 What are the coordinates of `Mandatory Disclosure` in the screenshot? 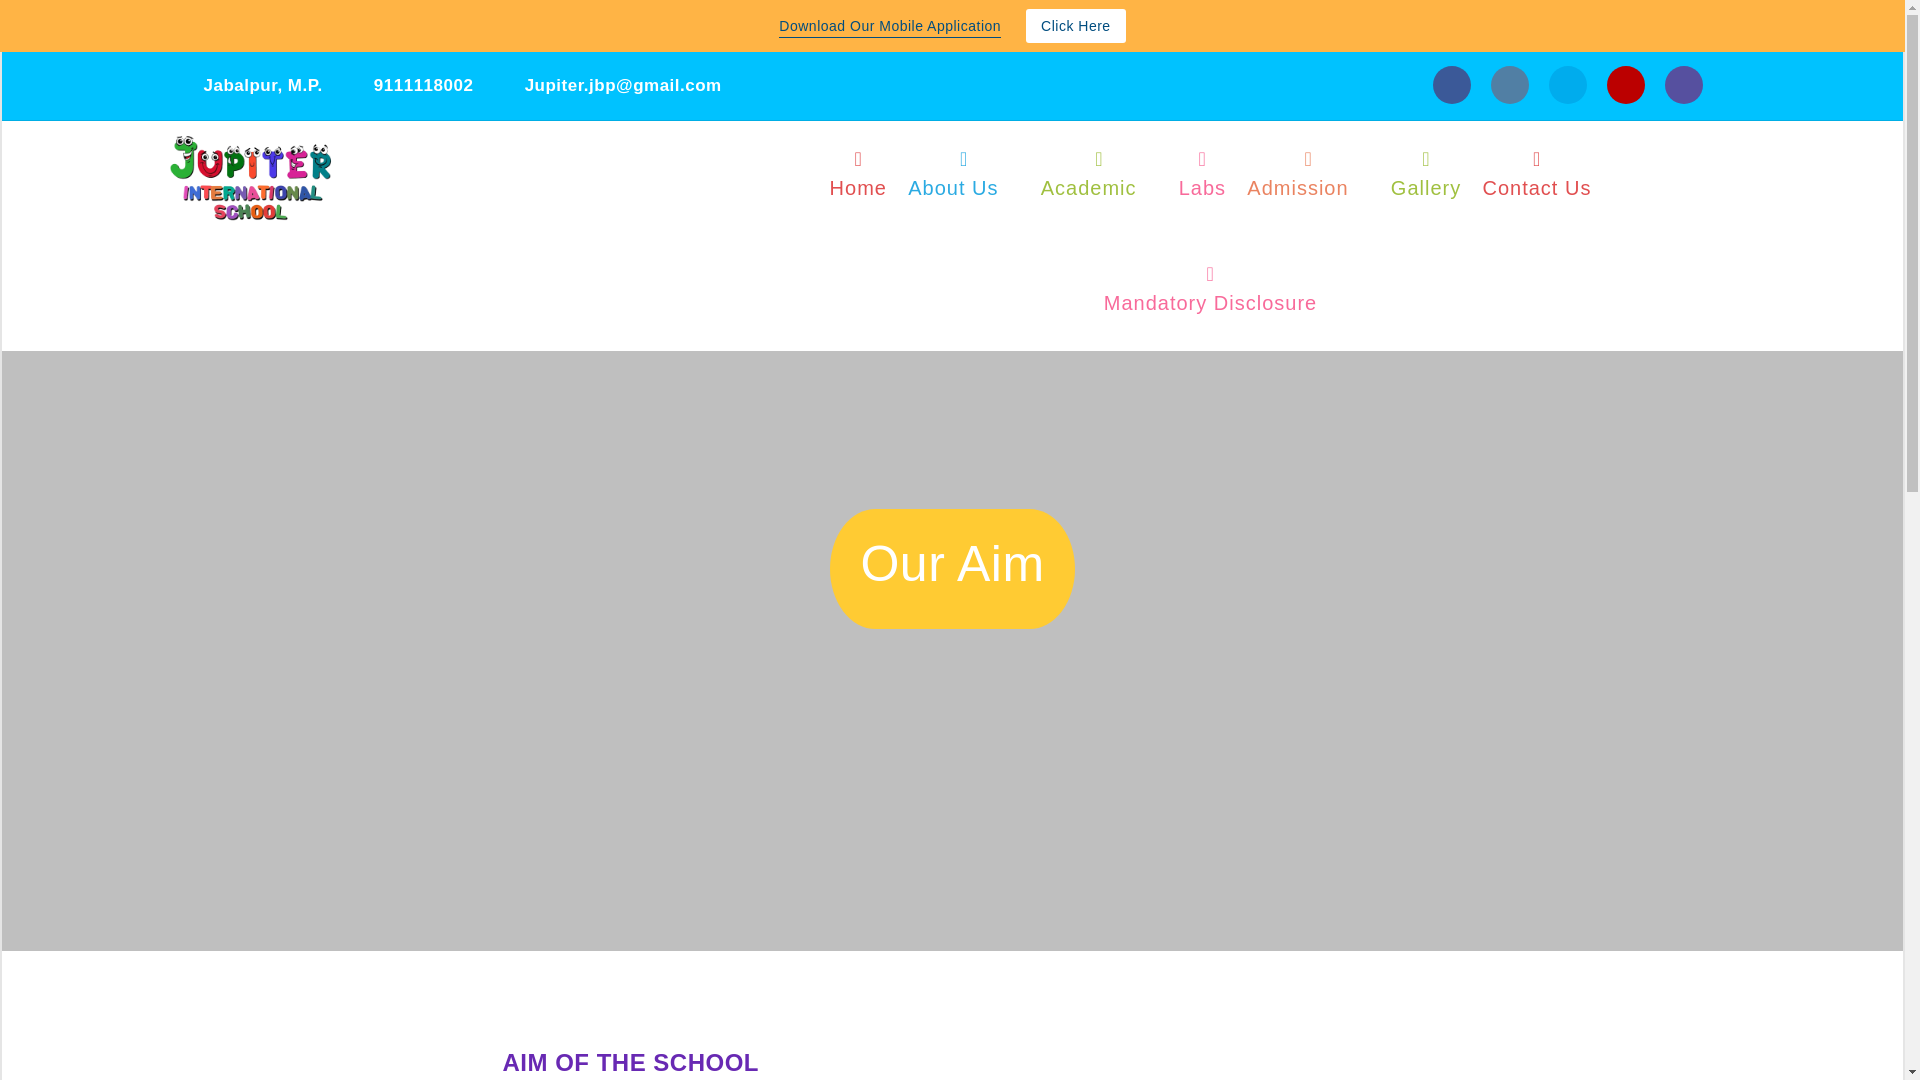 It's located at (1210, 294).